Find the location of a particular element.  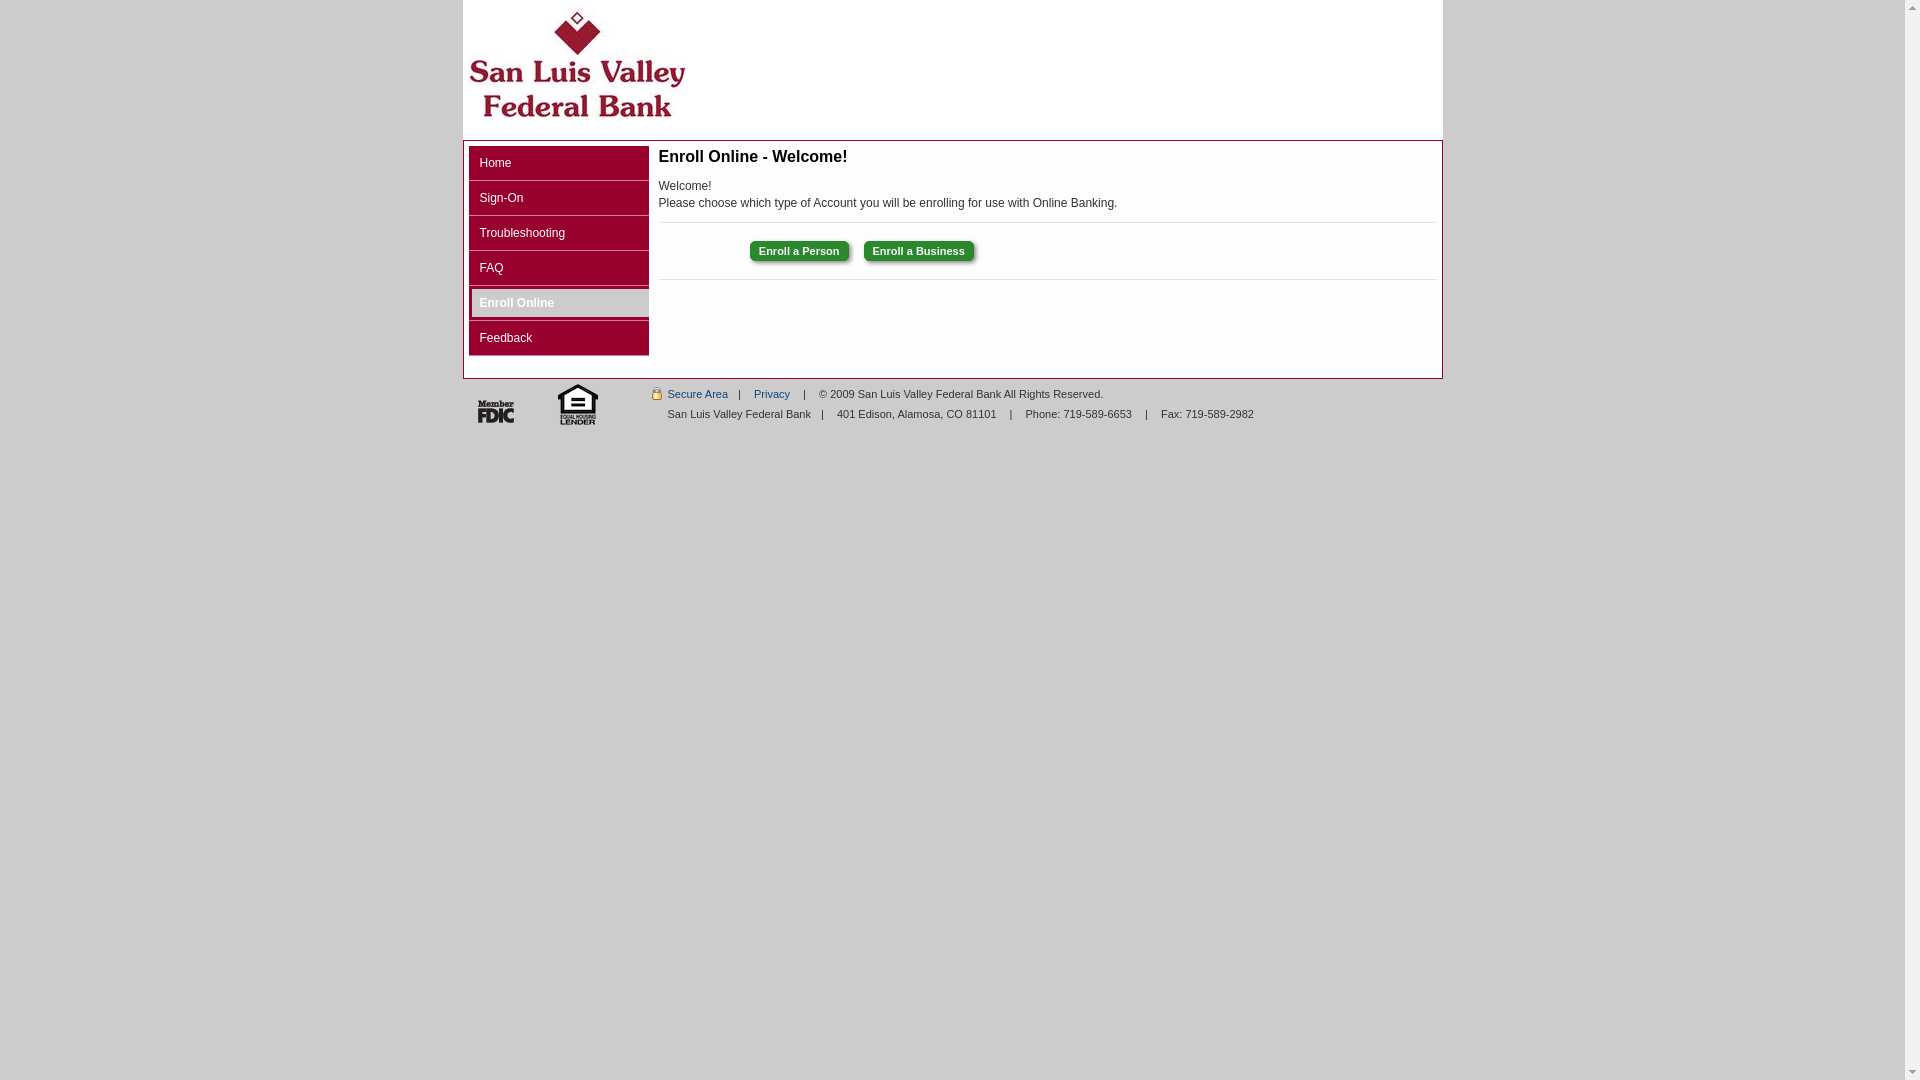

FAQ is located at coordinates (560, 268).